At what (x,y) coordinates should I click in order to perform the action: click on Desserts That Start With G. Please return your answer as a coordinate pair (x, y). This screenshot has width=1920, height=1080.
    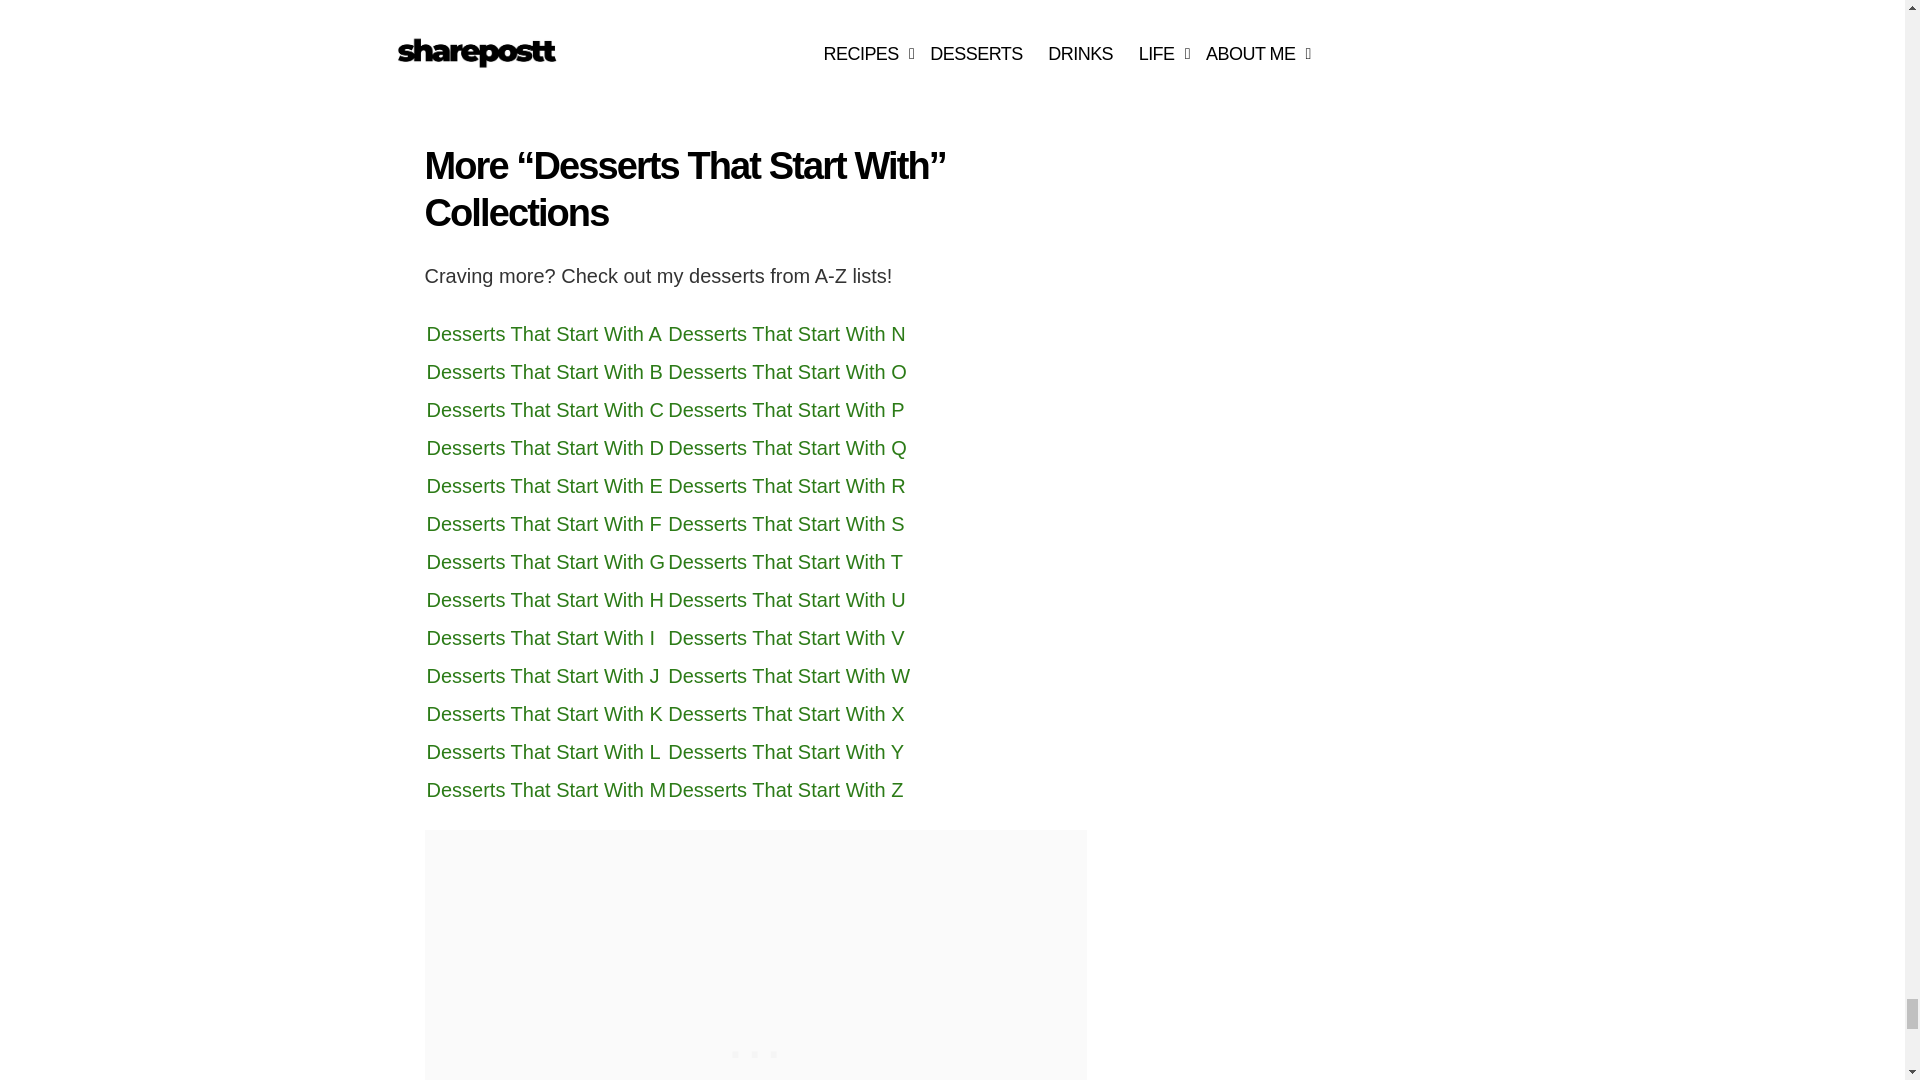
    Looking at the image, I should click on (545, 562).